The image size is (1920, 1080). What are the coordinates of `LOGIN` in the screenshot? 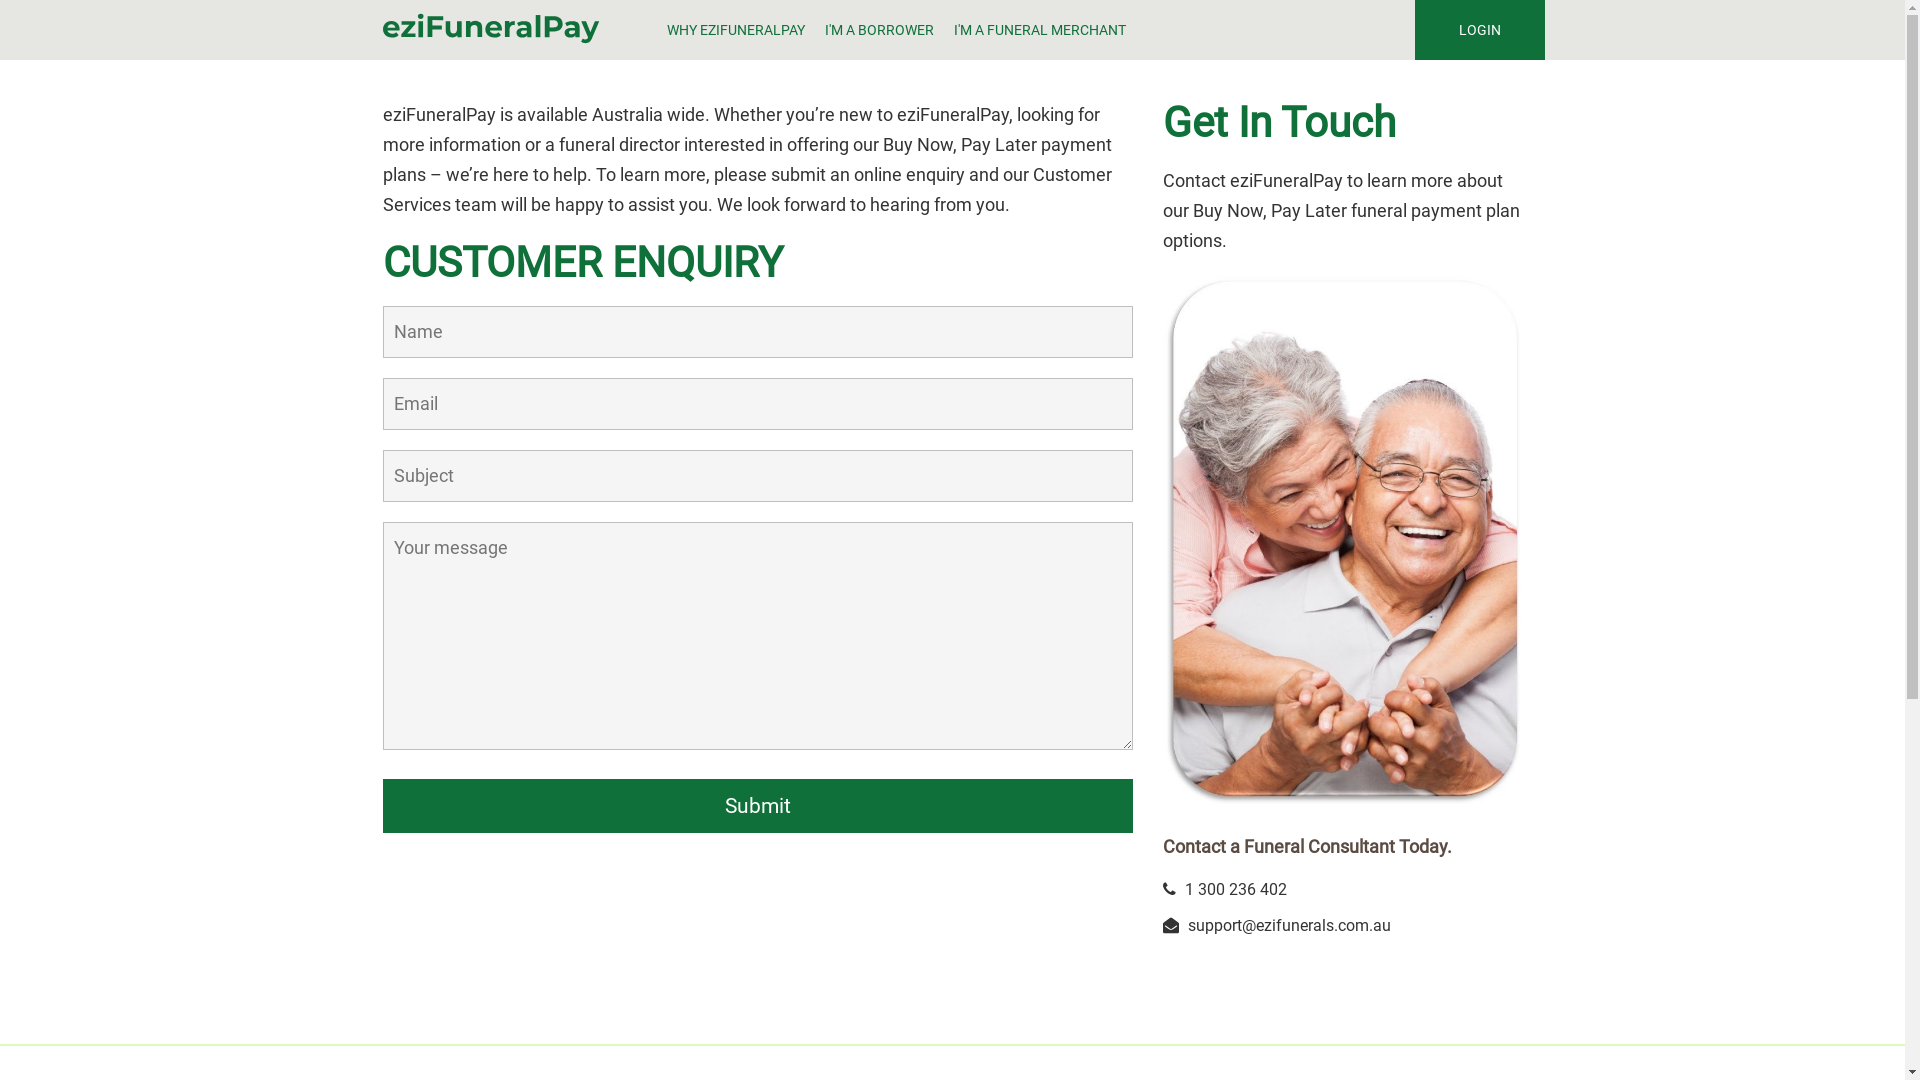 It's located at (1480, 30).